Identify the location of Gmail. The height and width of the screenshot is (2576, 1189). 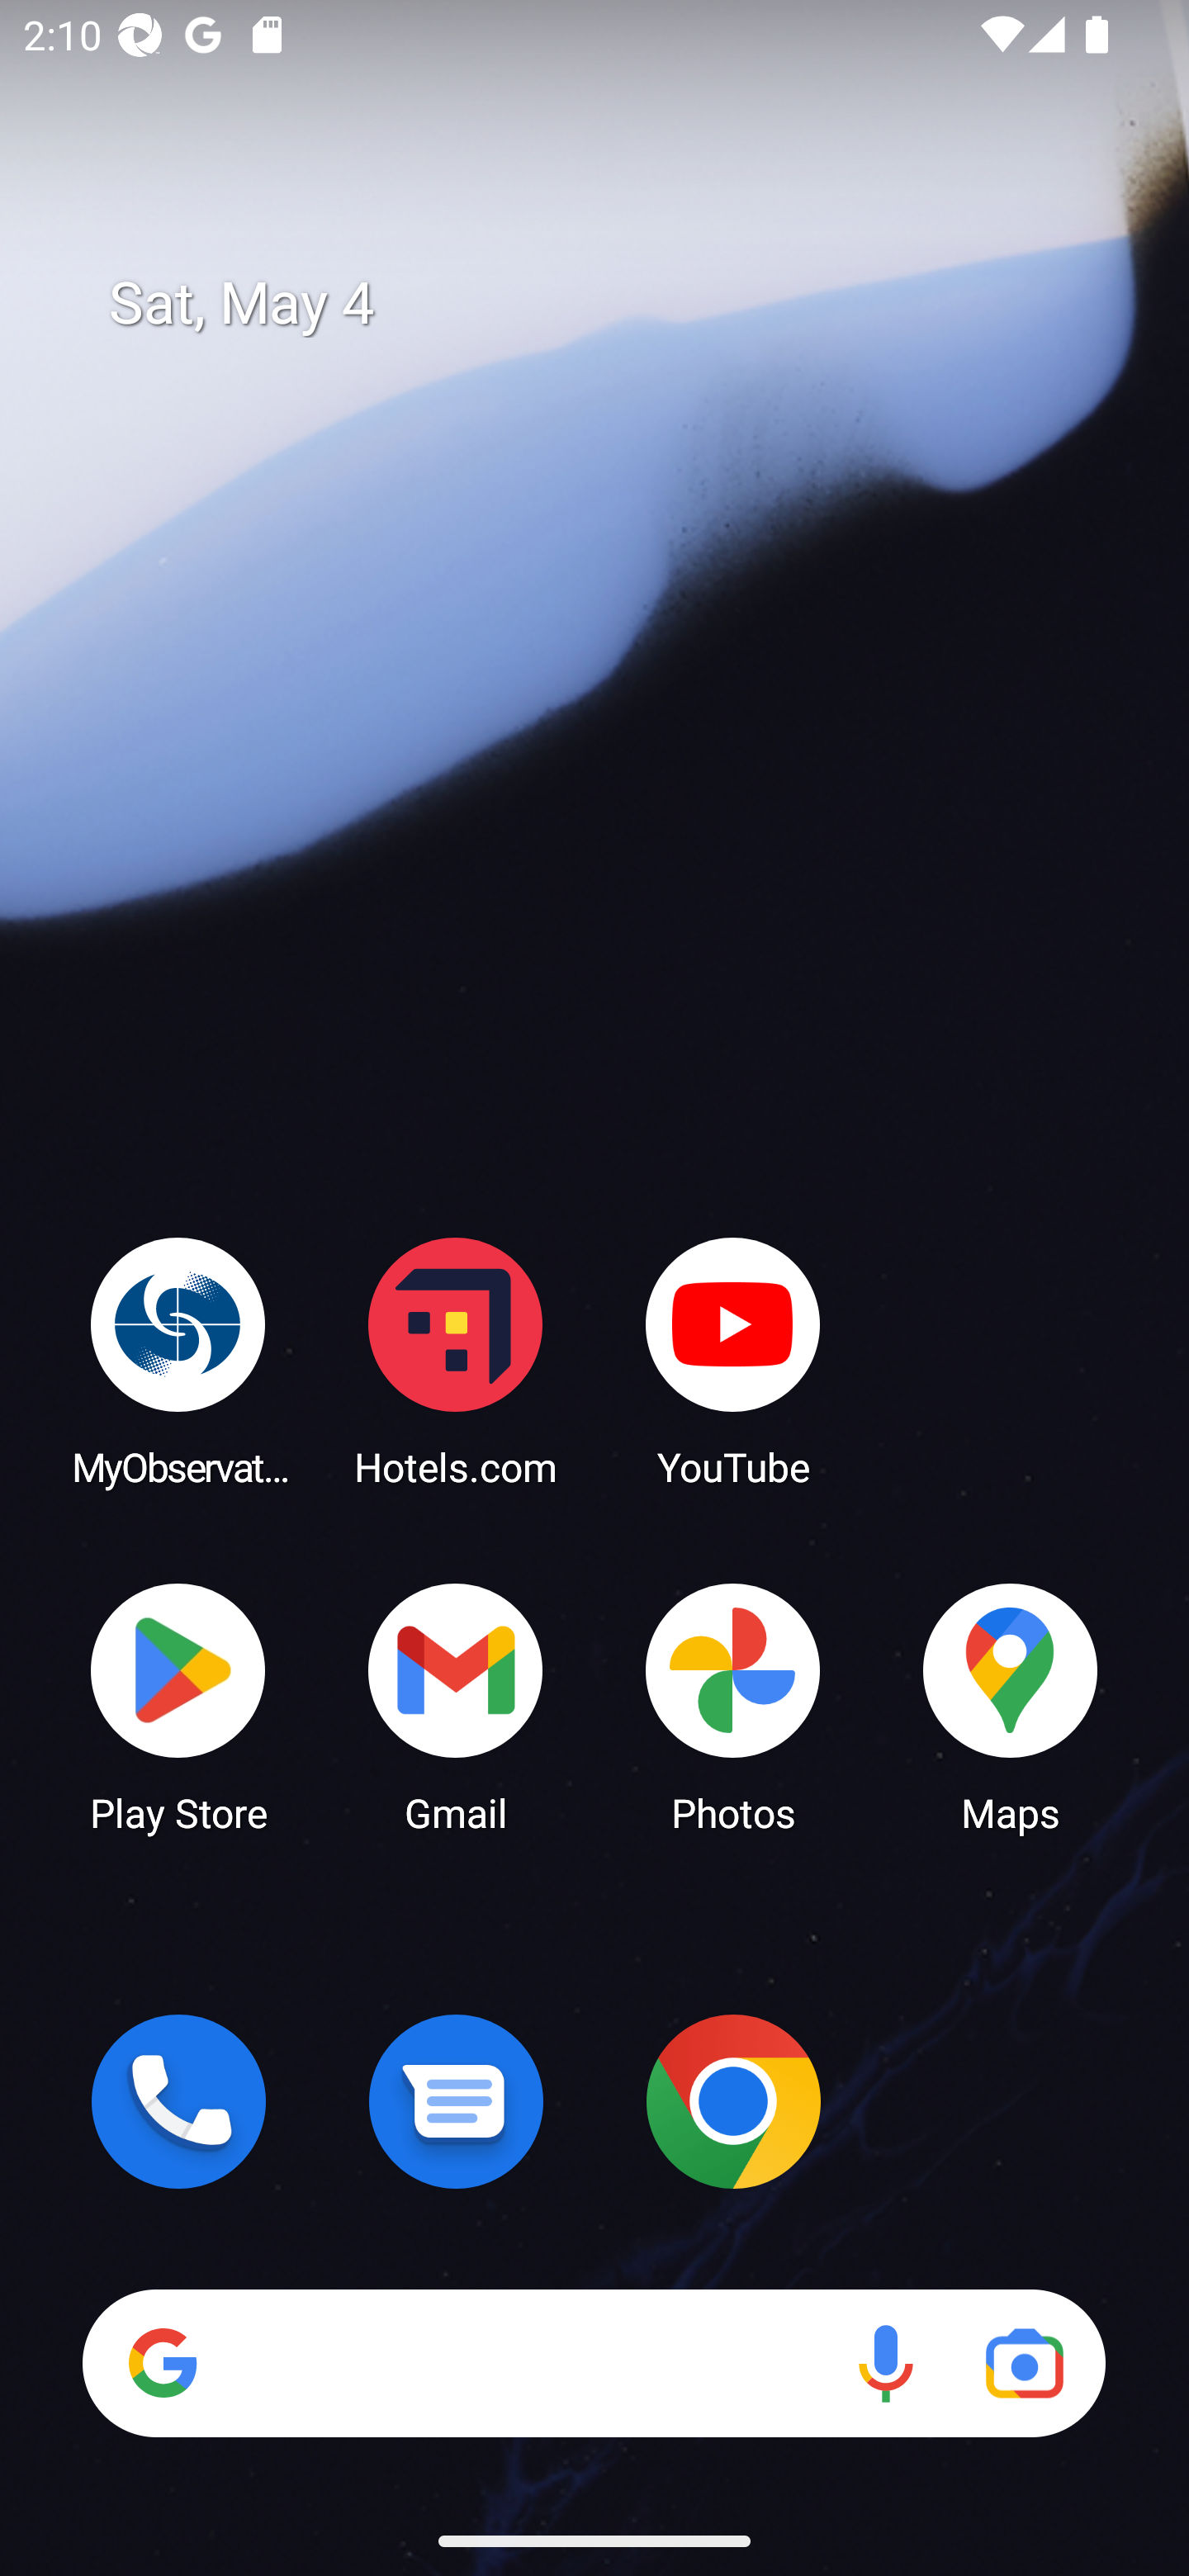
(456, 1706).